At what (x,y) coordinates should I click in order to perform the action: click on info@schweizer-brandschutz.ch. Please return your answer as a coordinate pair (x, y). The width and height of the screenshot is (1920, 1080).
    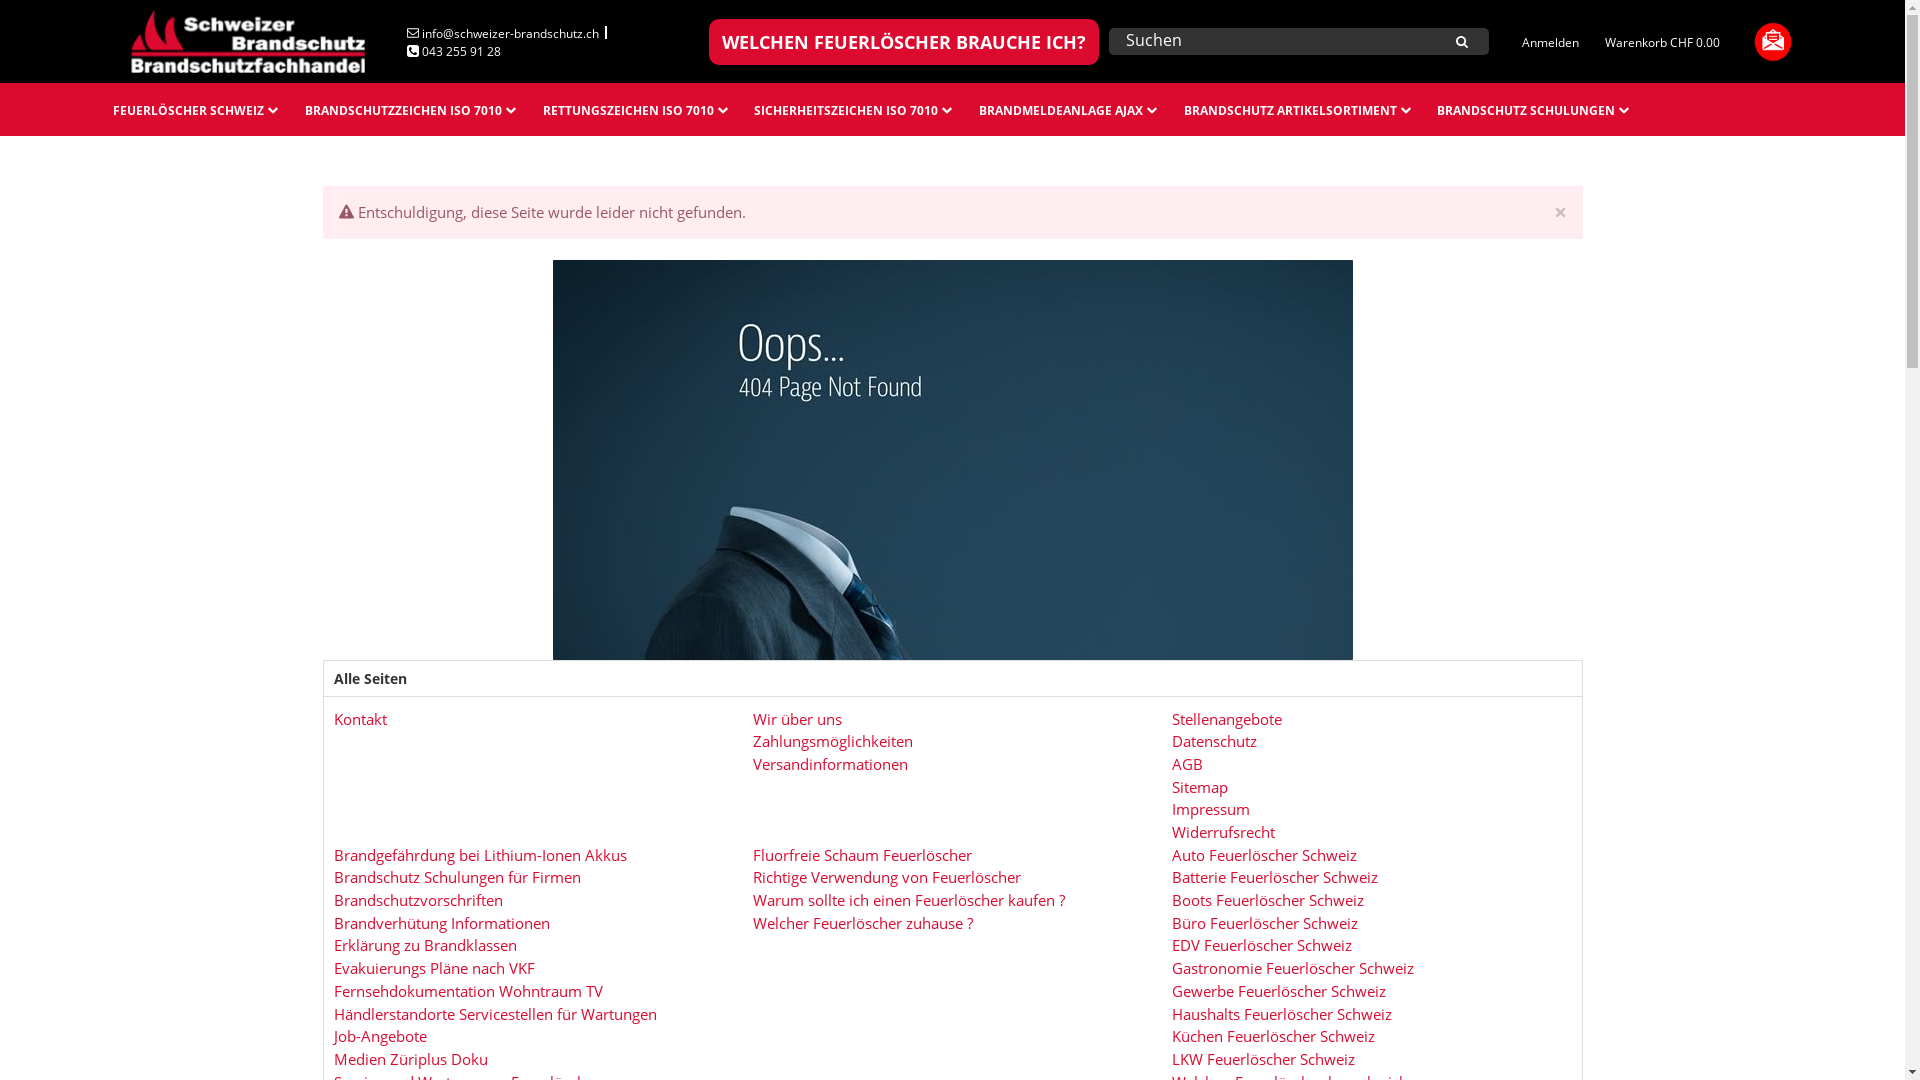
    Looking at the image, I should click on (503, 32).